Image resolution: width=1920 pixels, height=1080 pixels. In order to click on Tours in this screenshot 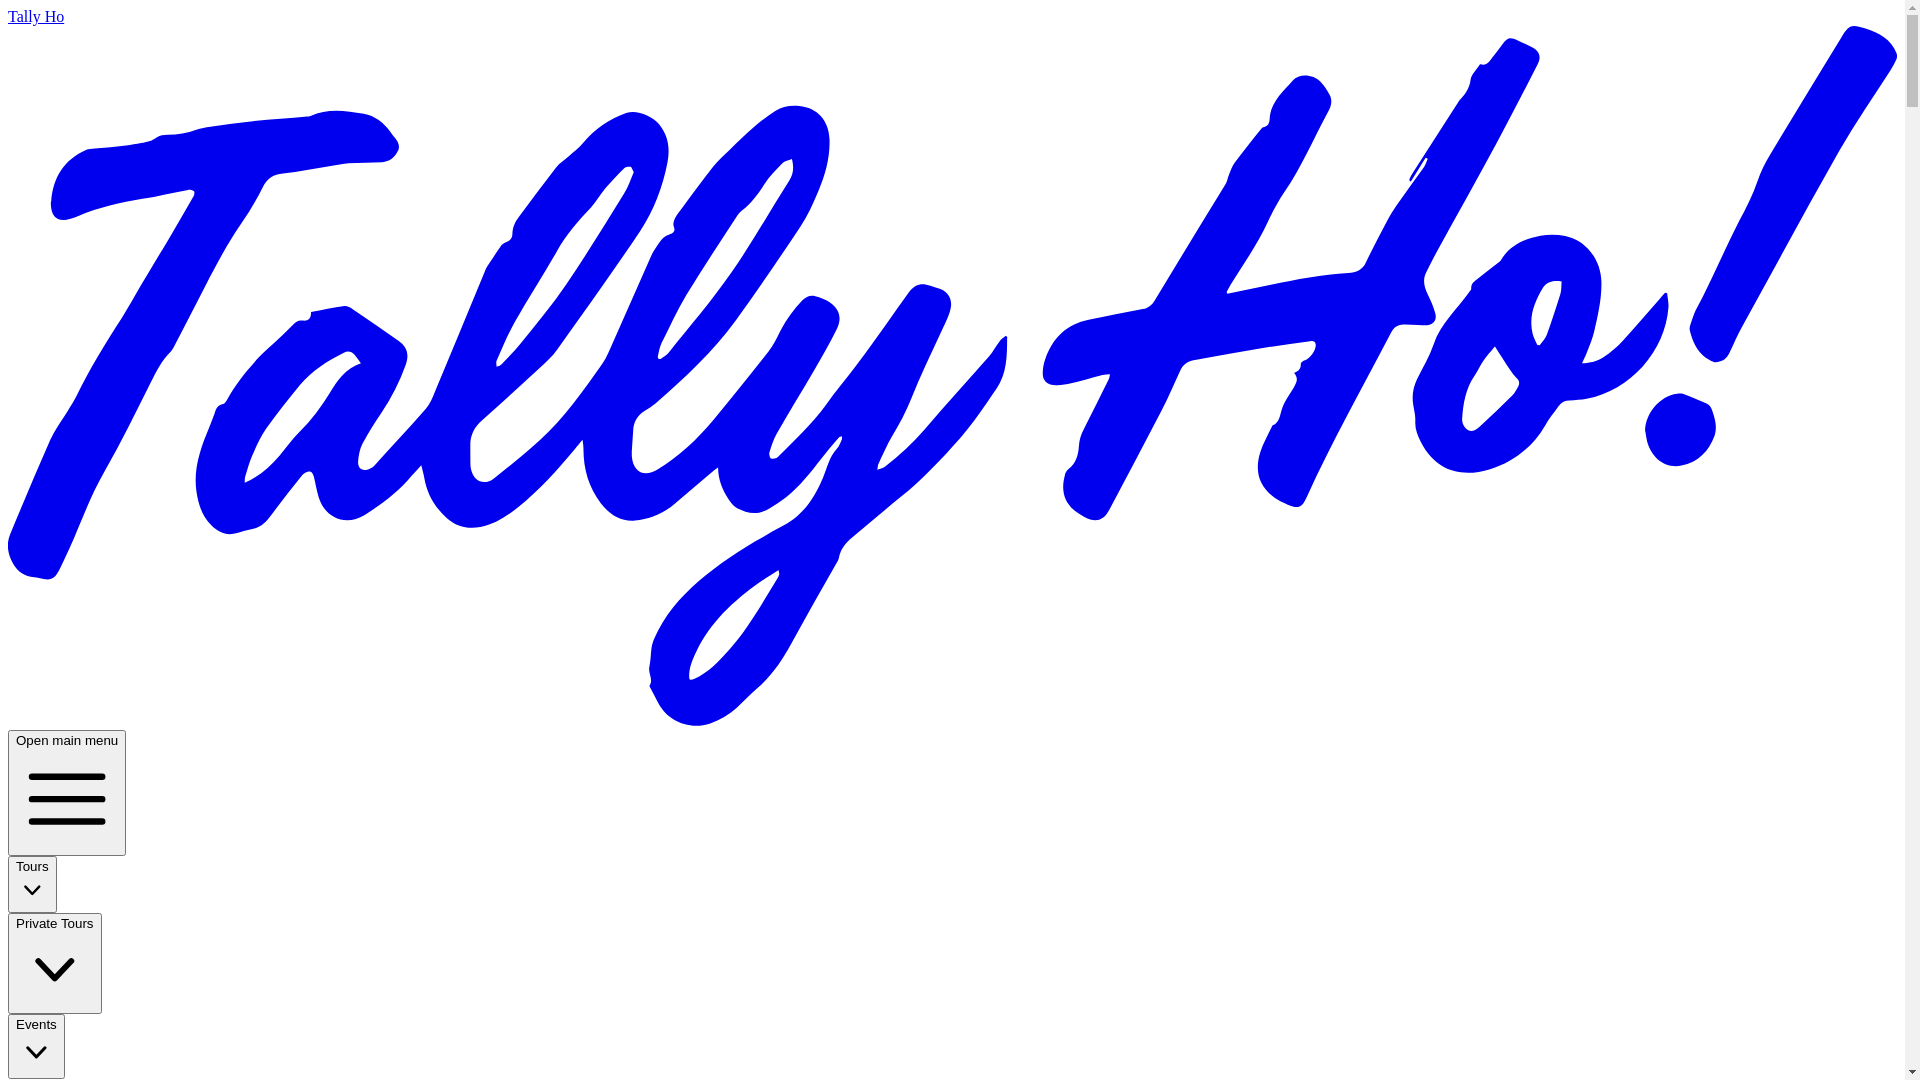, I will do `click(32, 884)`.